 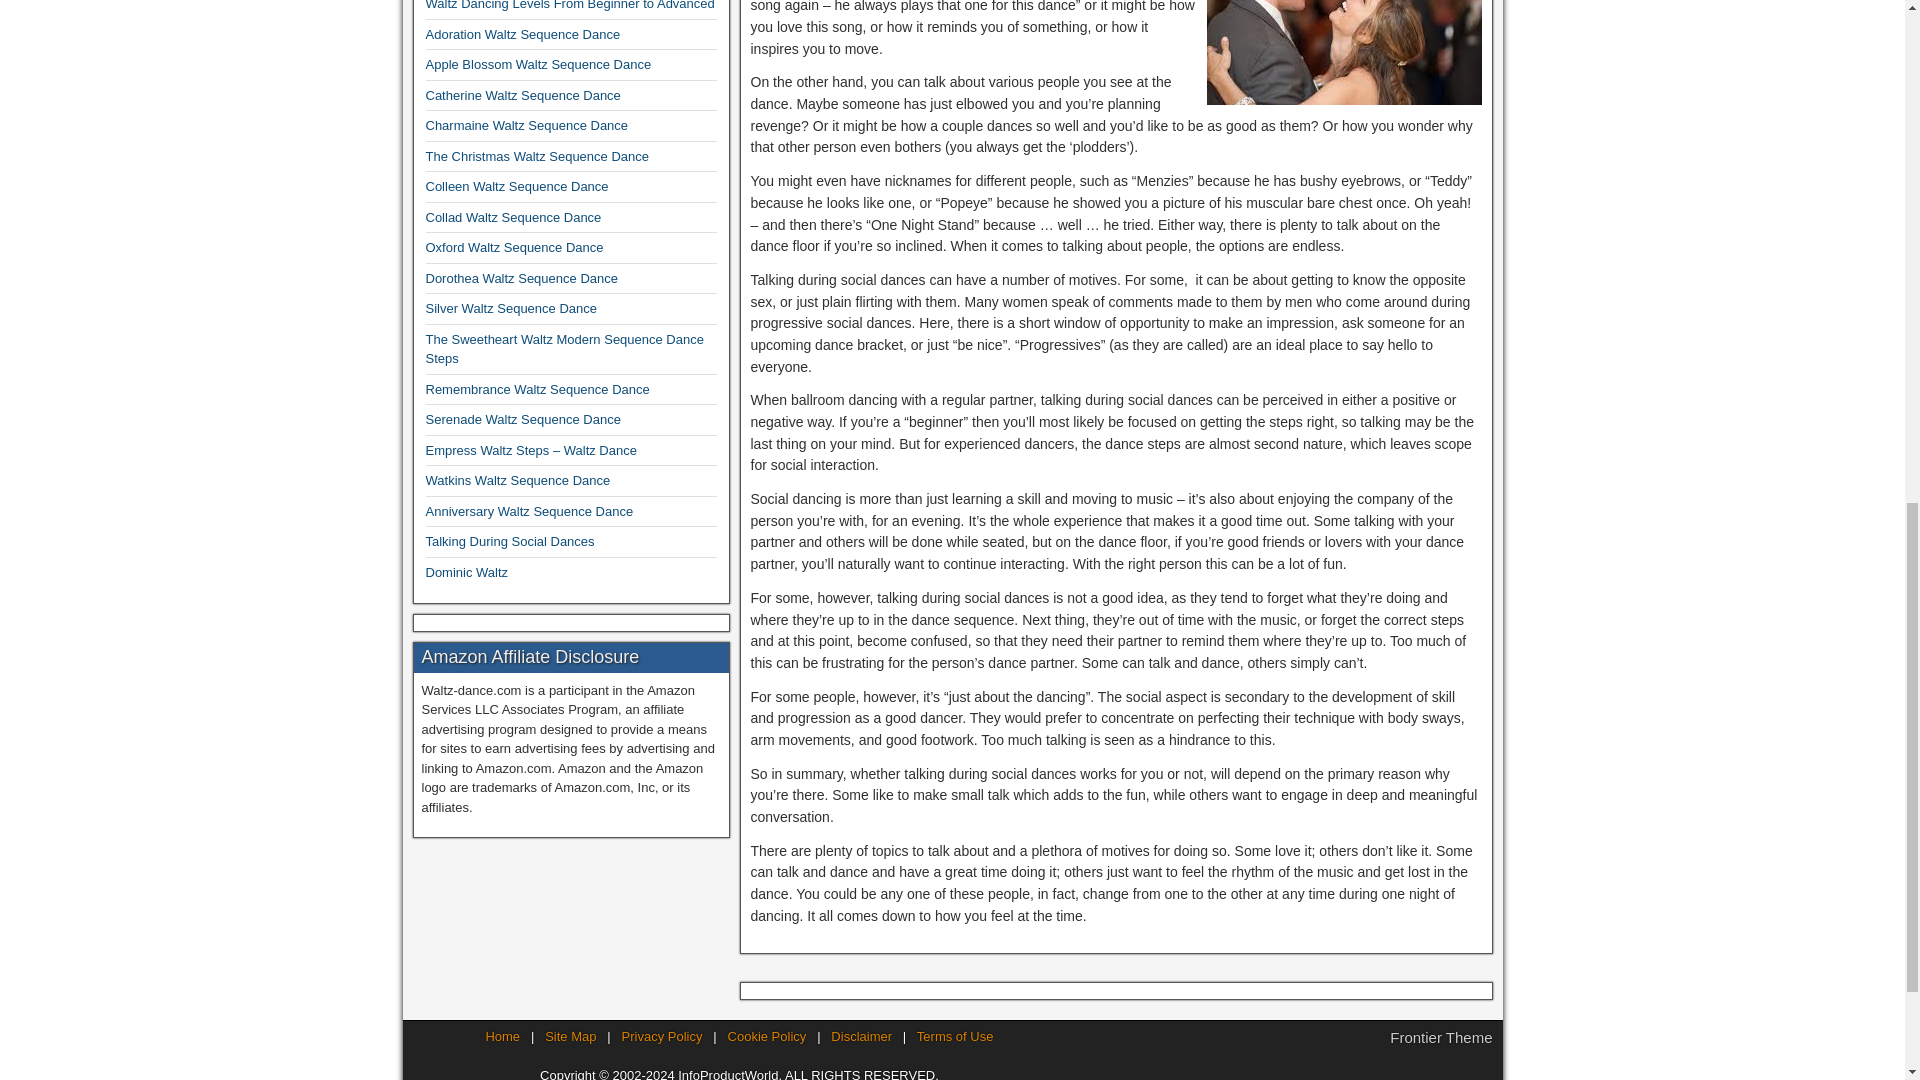 What do you see at coordinates (538, 156) in the screenshot?
I see `The Christmas Waltz Sequence Dance` at bounding box center [538, 156].